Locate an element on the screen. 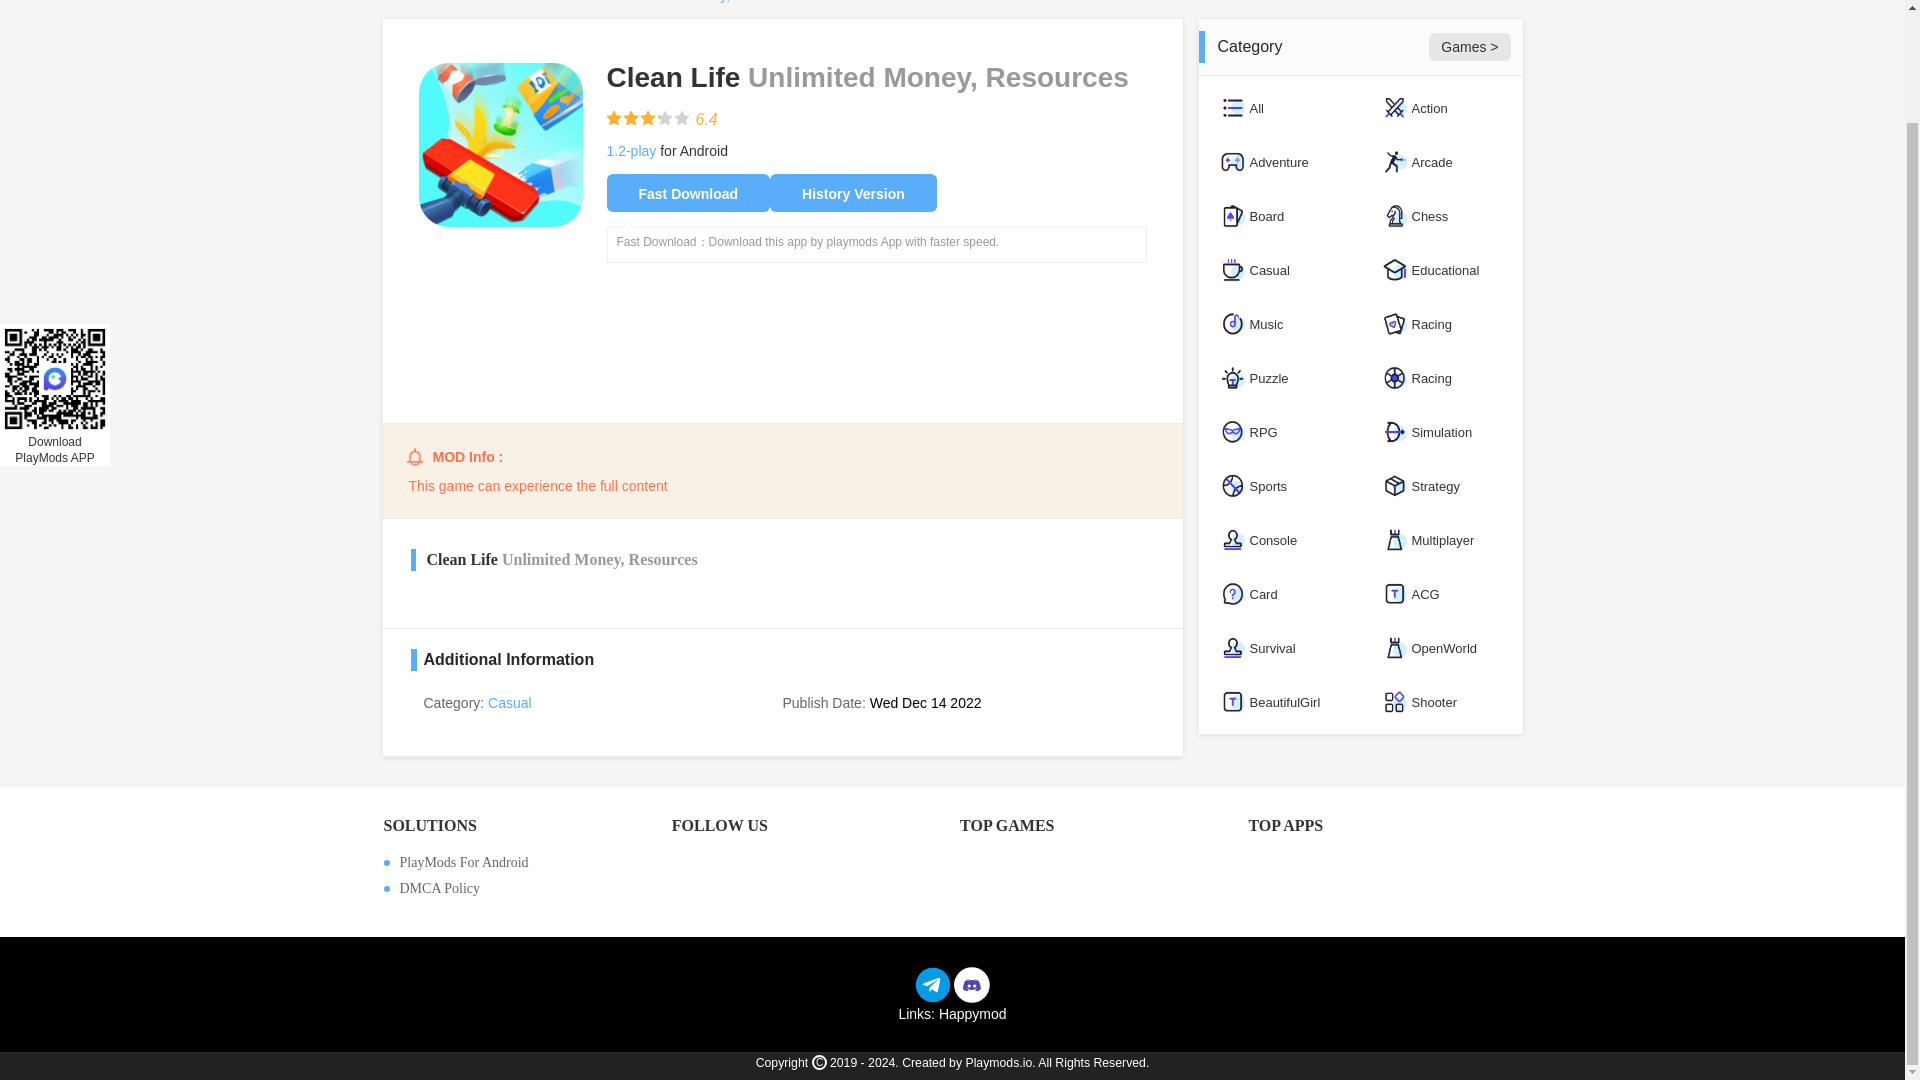  Arcade is located at coordinates (1440, 162).